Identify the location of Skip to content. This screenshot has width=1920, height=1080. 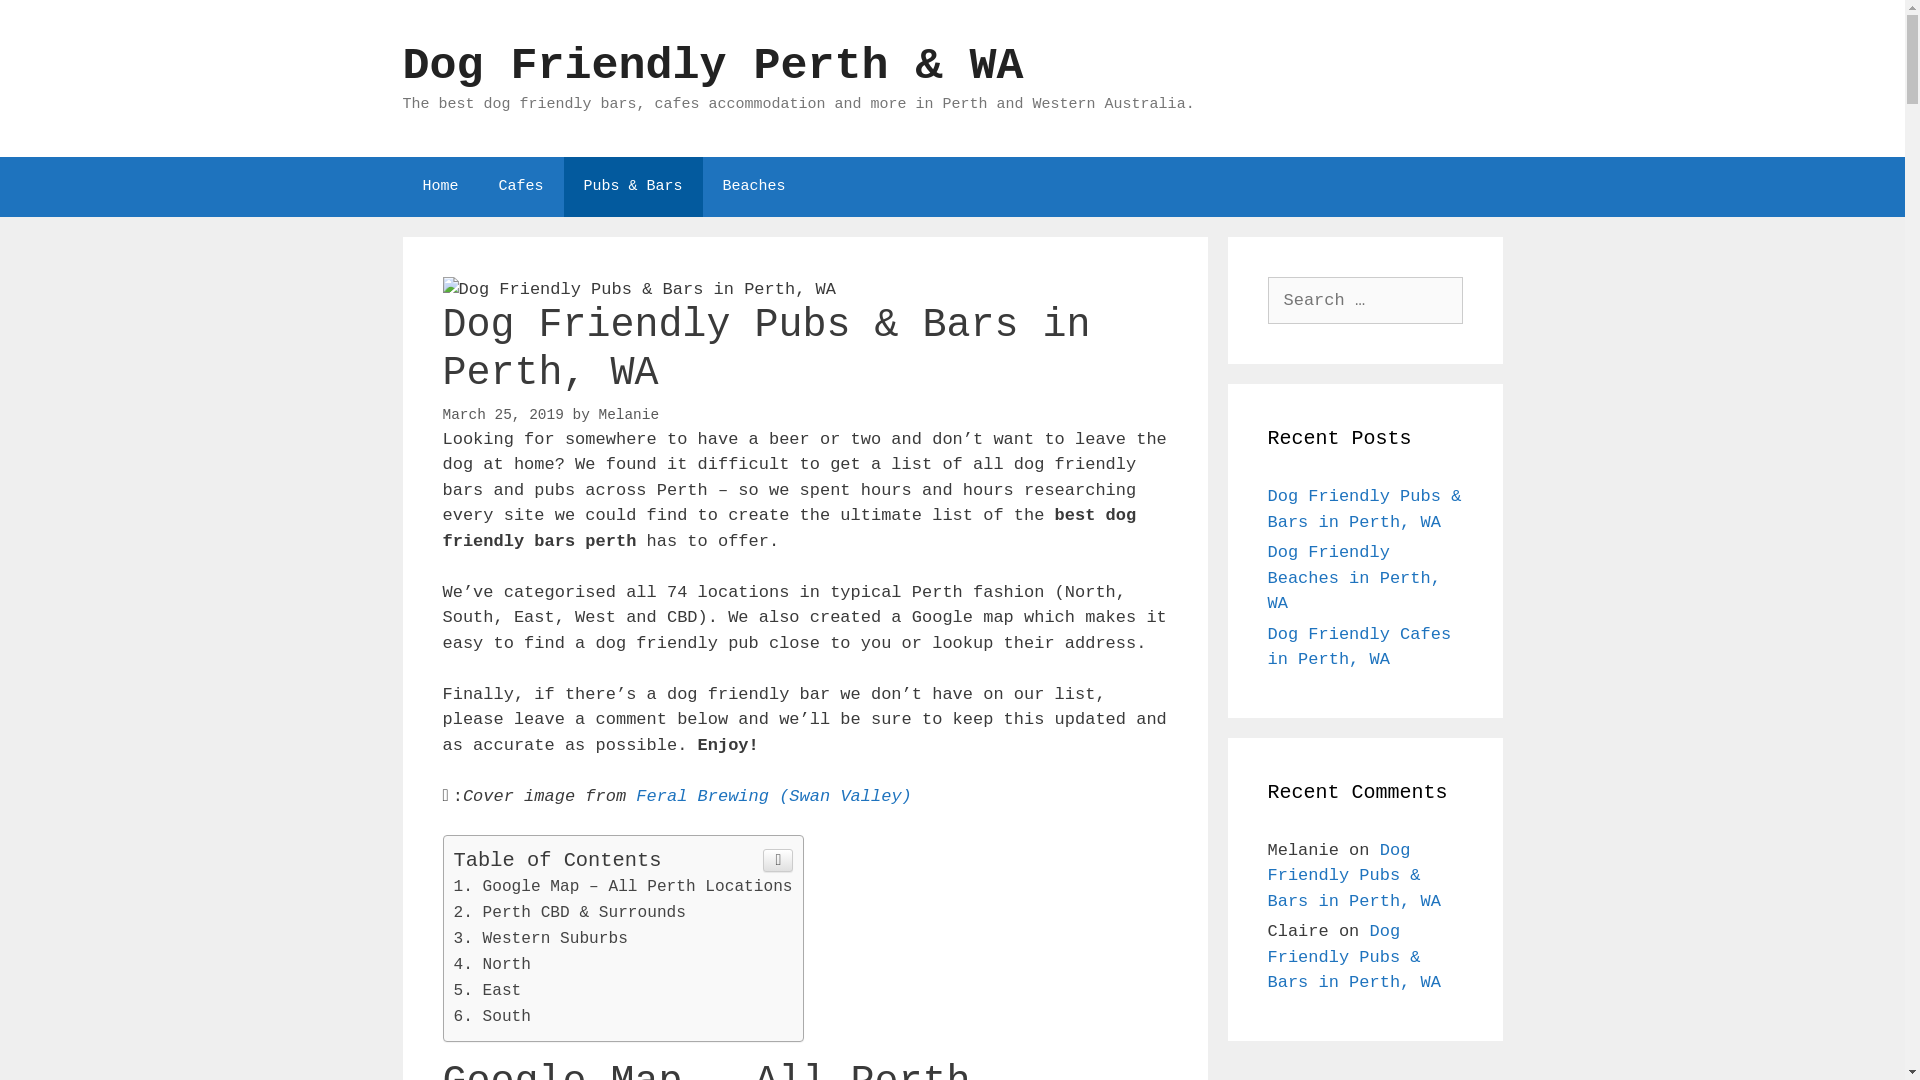
(0, 0).